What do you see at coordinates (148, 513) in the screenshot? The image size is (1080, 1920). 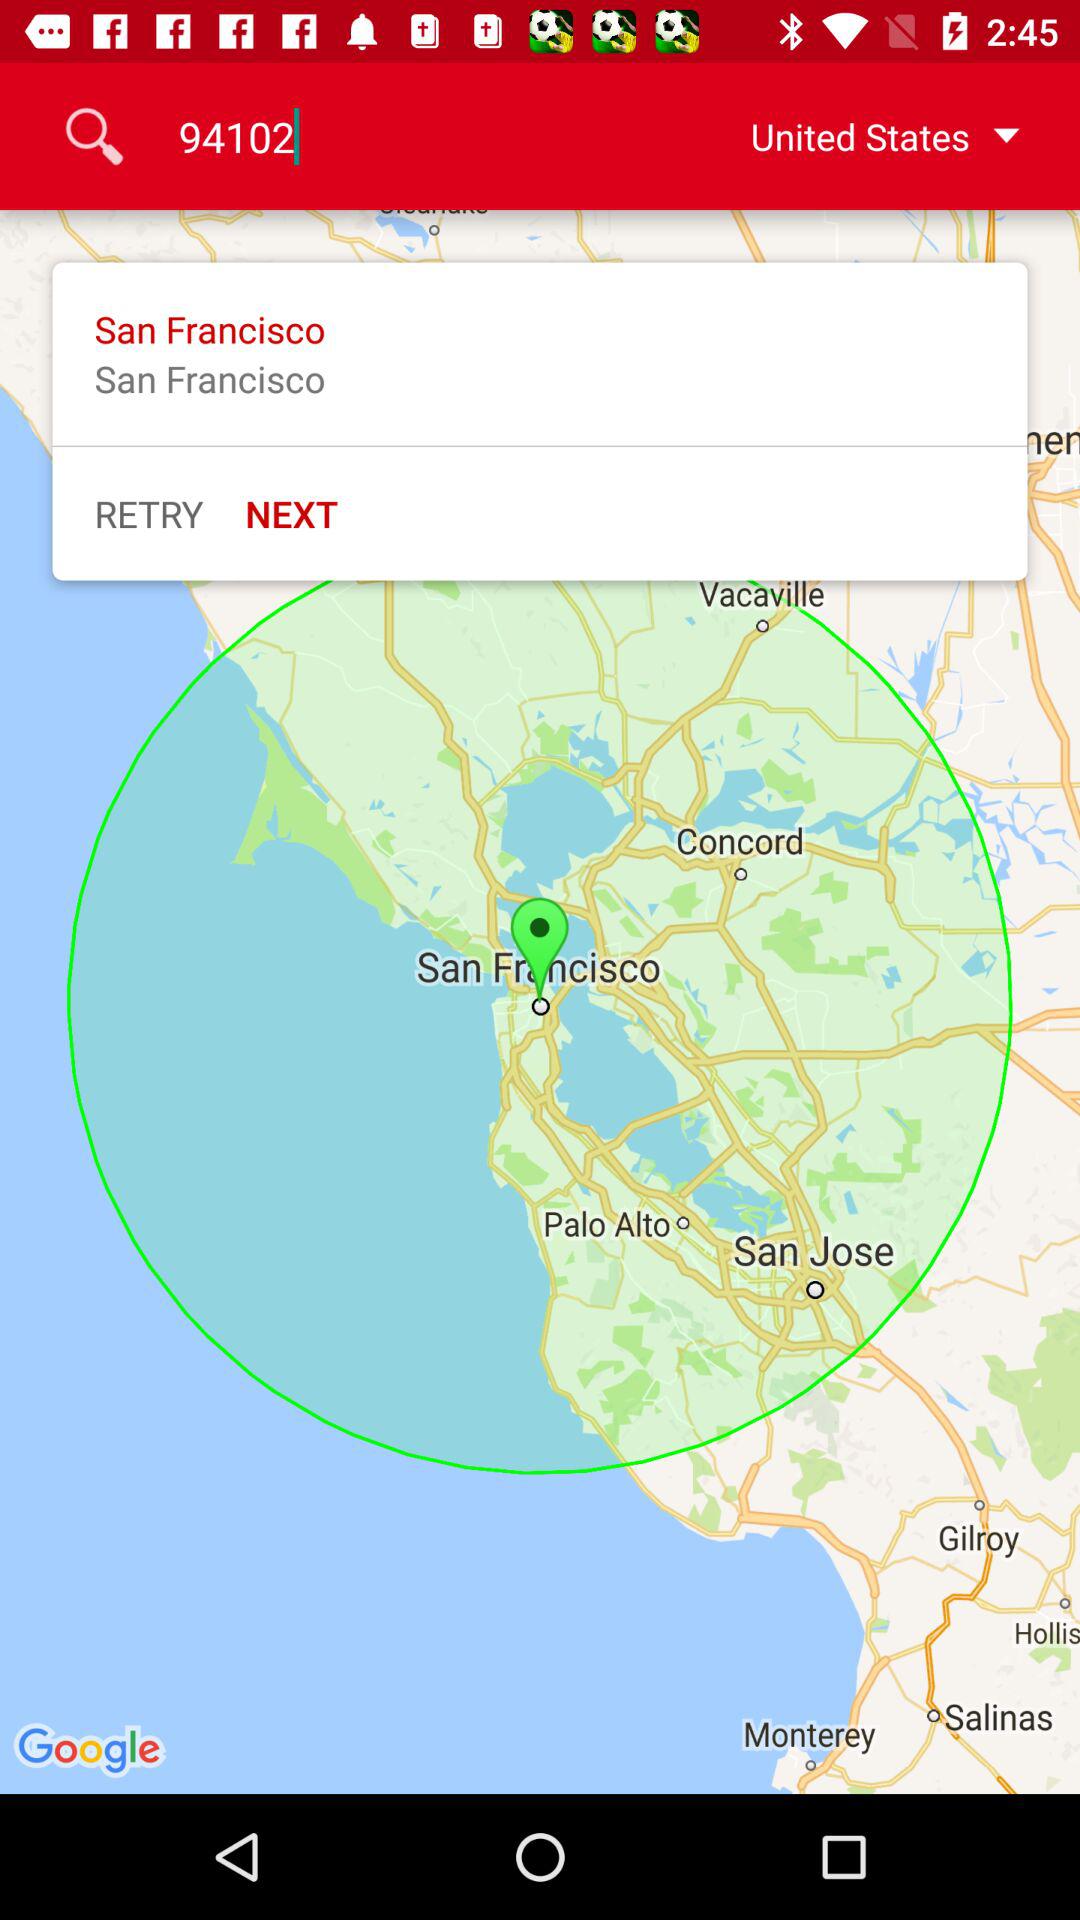 I see `select the item to the left of next item` at bounding box center [148, 513].